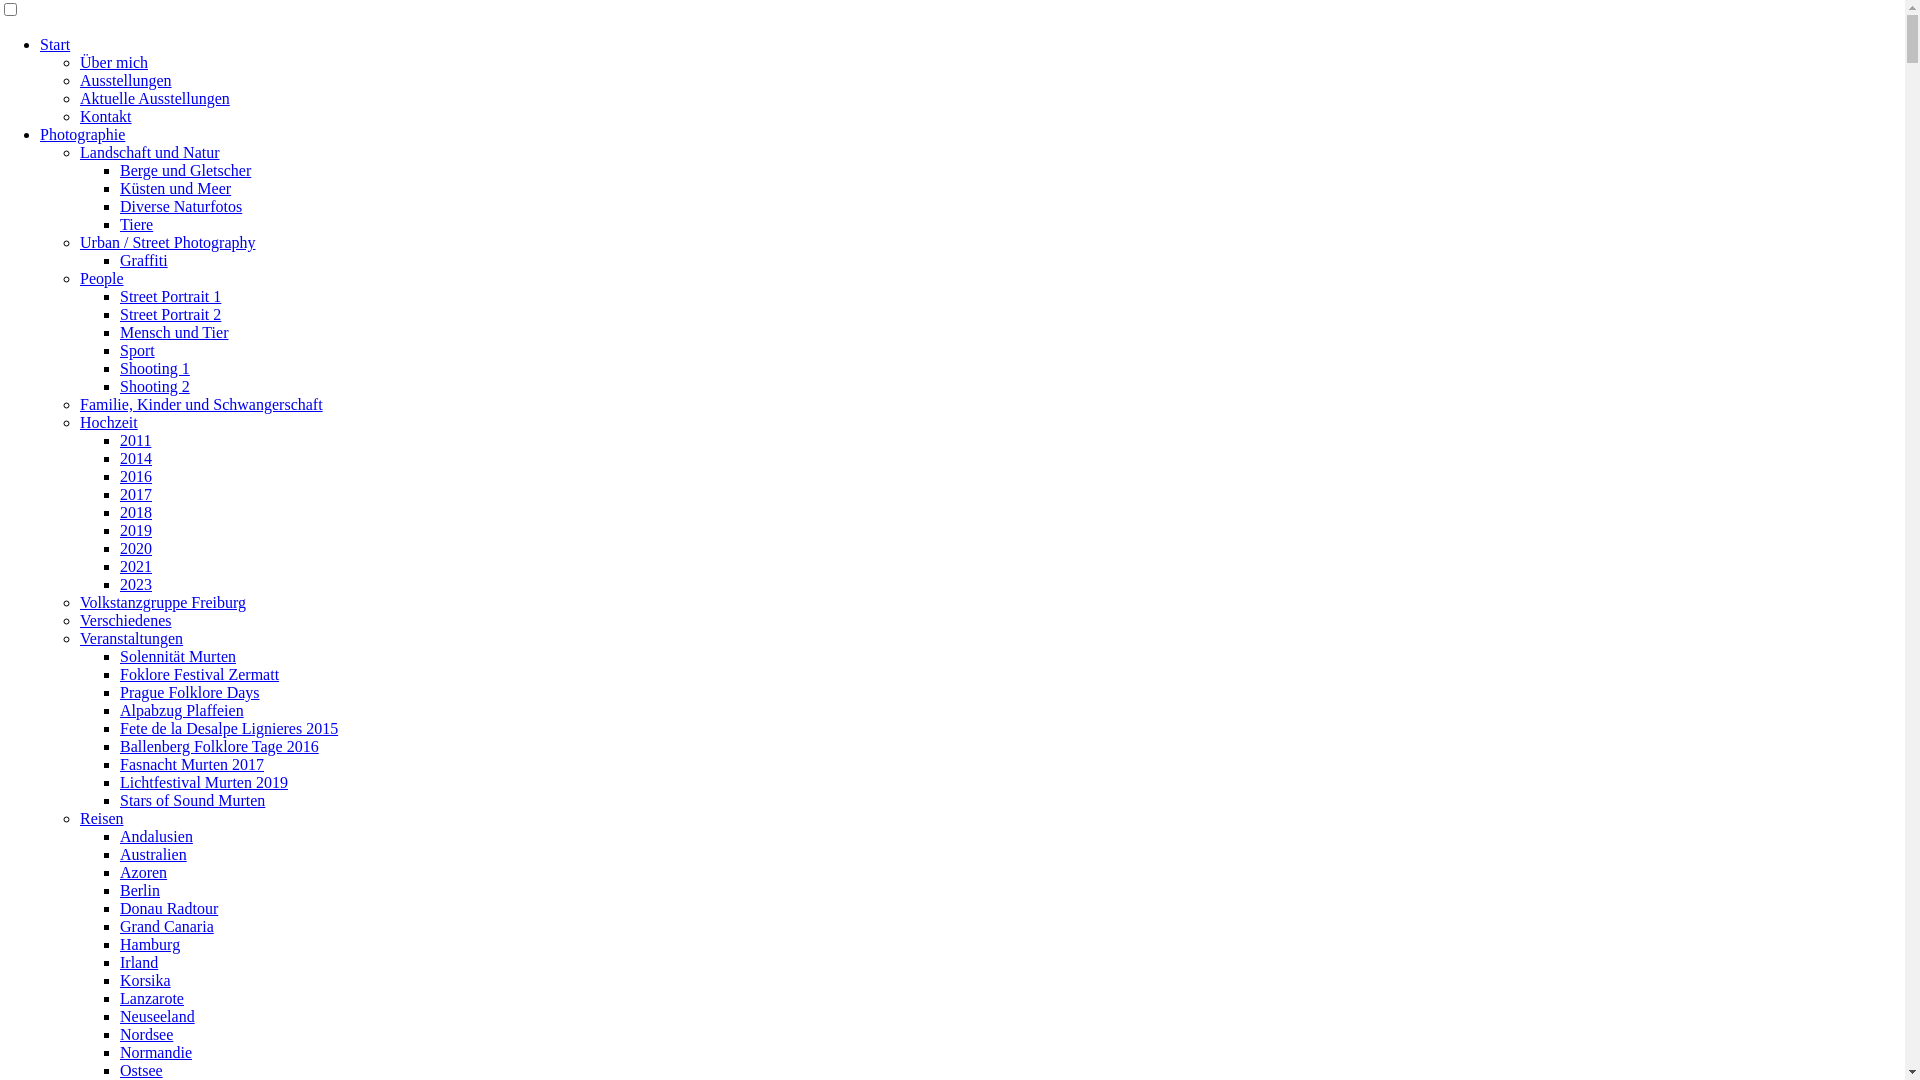 Image resolution: width=1920 pixels, height=1080 pixels. Describe the element at coordinates (170, 296) in the screenshot. I see `Street Portrait 1` at that location.